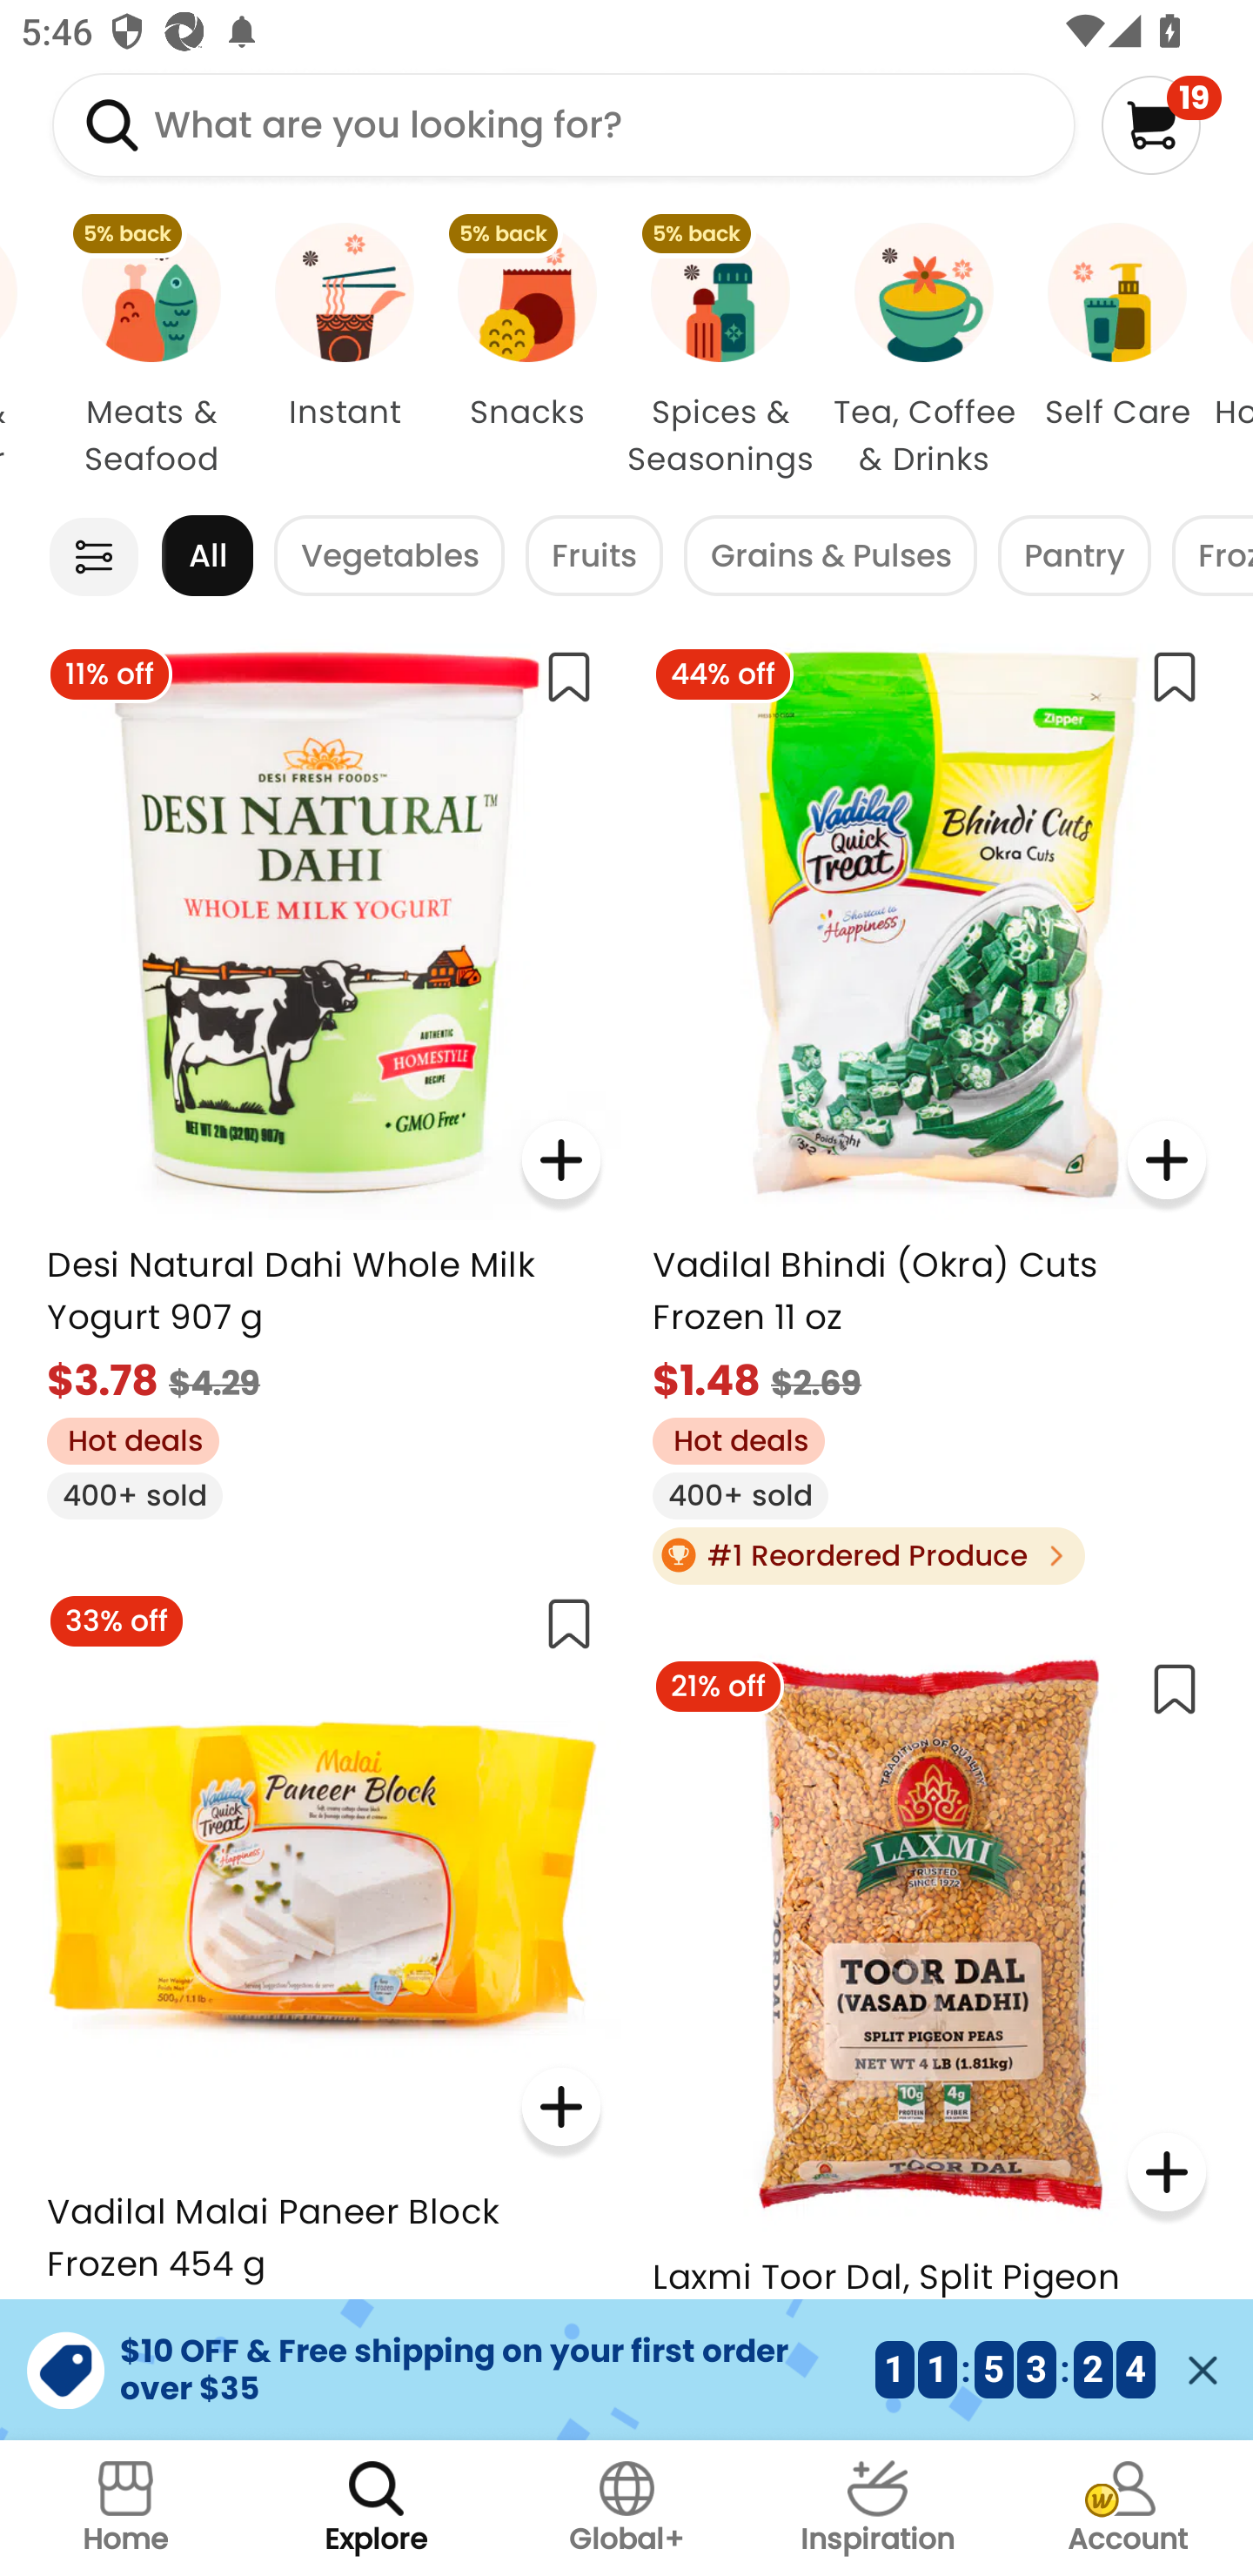 This screenshot has height=2576, width=1253. I want to click on Home, so click(125, 2508).